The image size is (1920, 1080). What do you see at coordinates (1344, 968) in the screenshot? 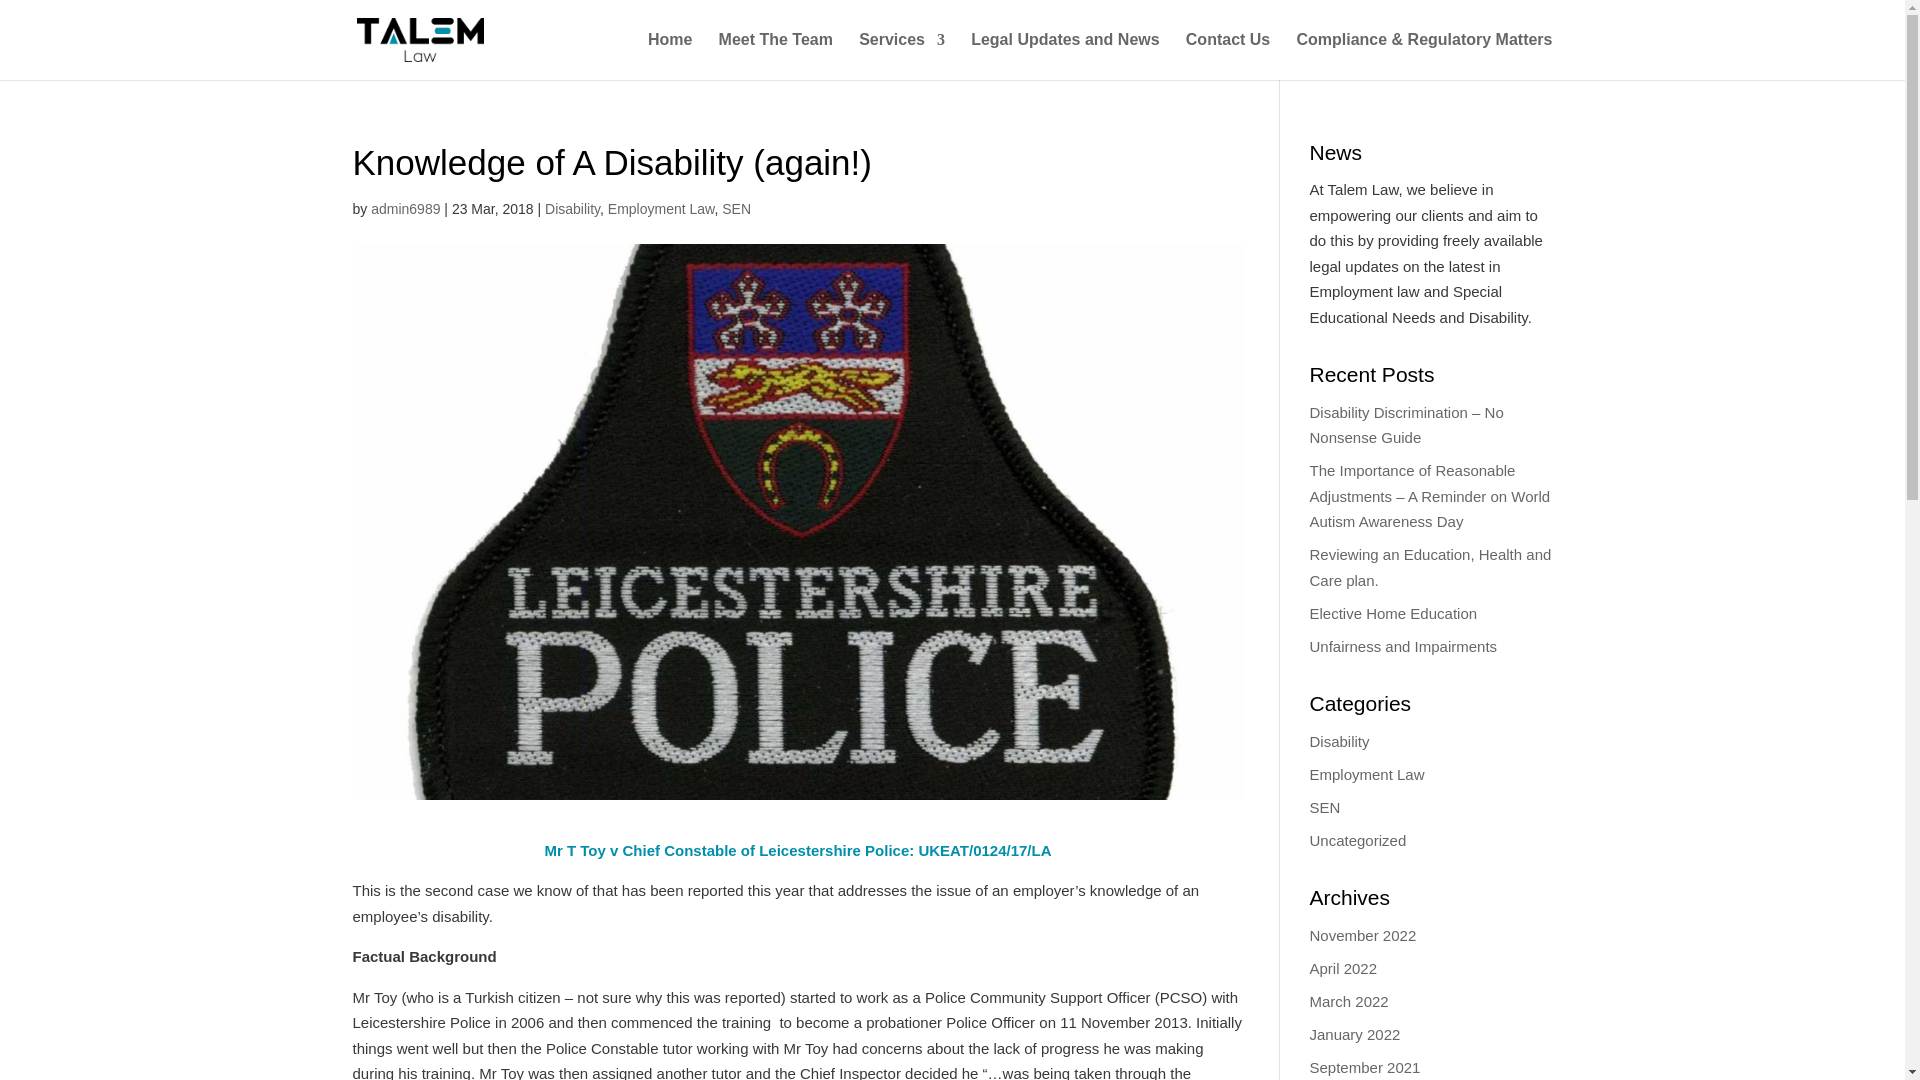
I see `April 2022` at bounding box center [1344, 968].